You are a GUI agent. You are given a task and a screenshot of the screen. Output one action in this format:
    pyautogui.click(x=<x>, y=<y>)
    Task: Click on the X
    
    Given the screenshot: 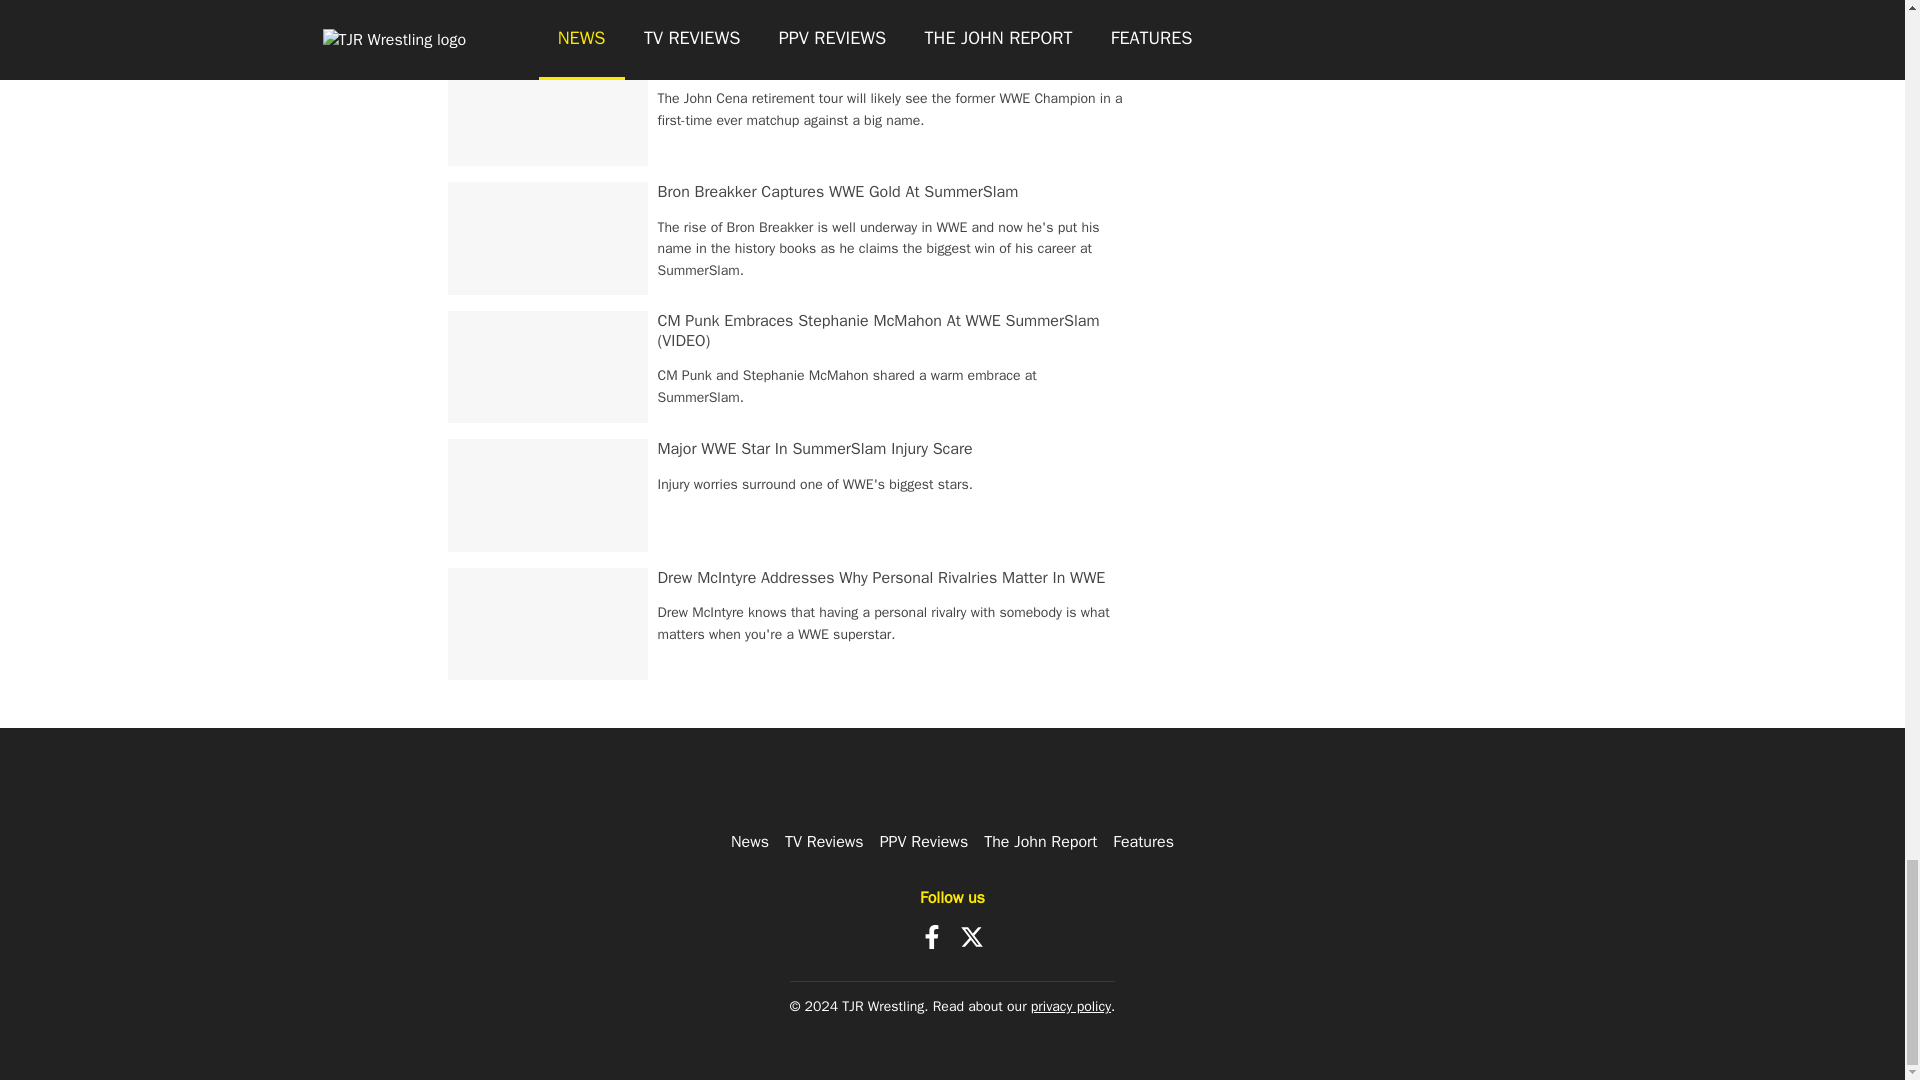 What is the action you would take?
    pyautogui.click(x=972, y=936)
    